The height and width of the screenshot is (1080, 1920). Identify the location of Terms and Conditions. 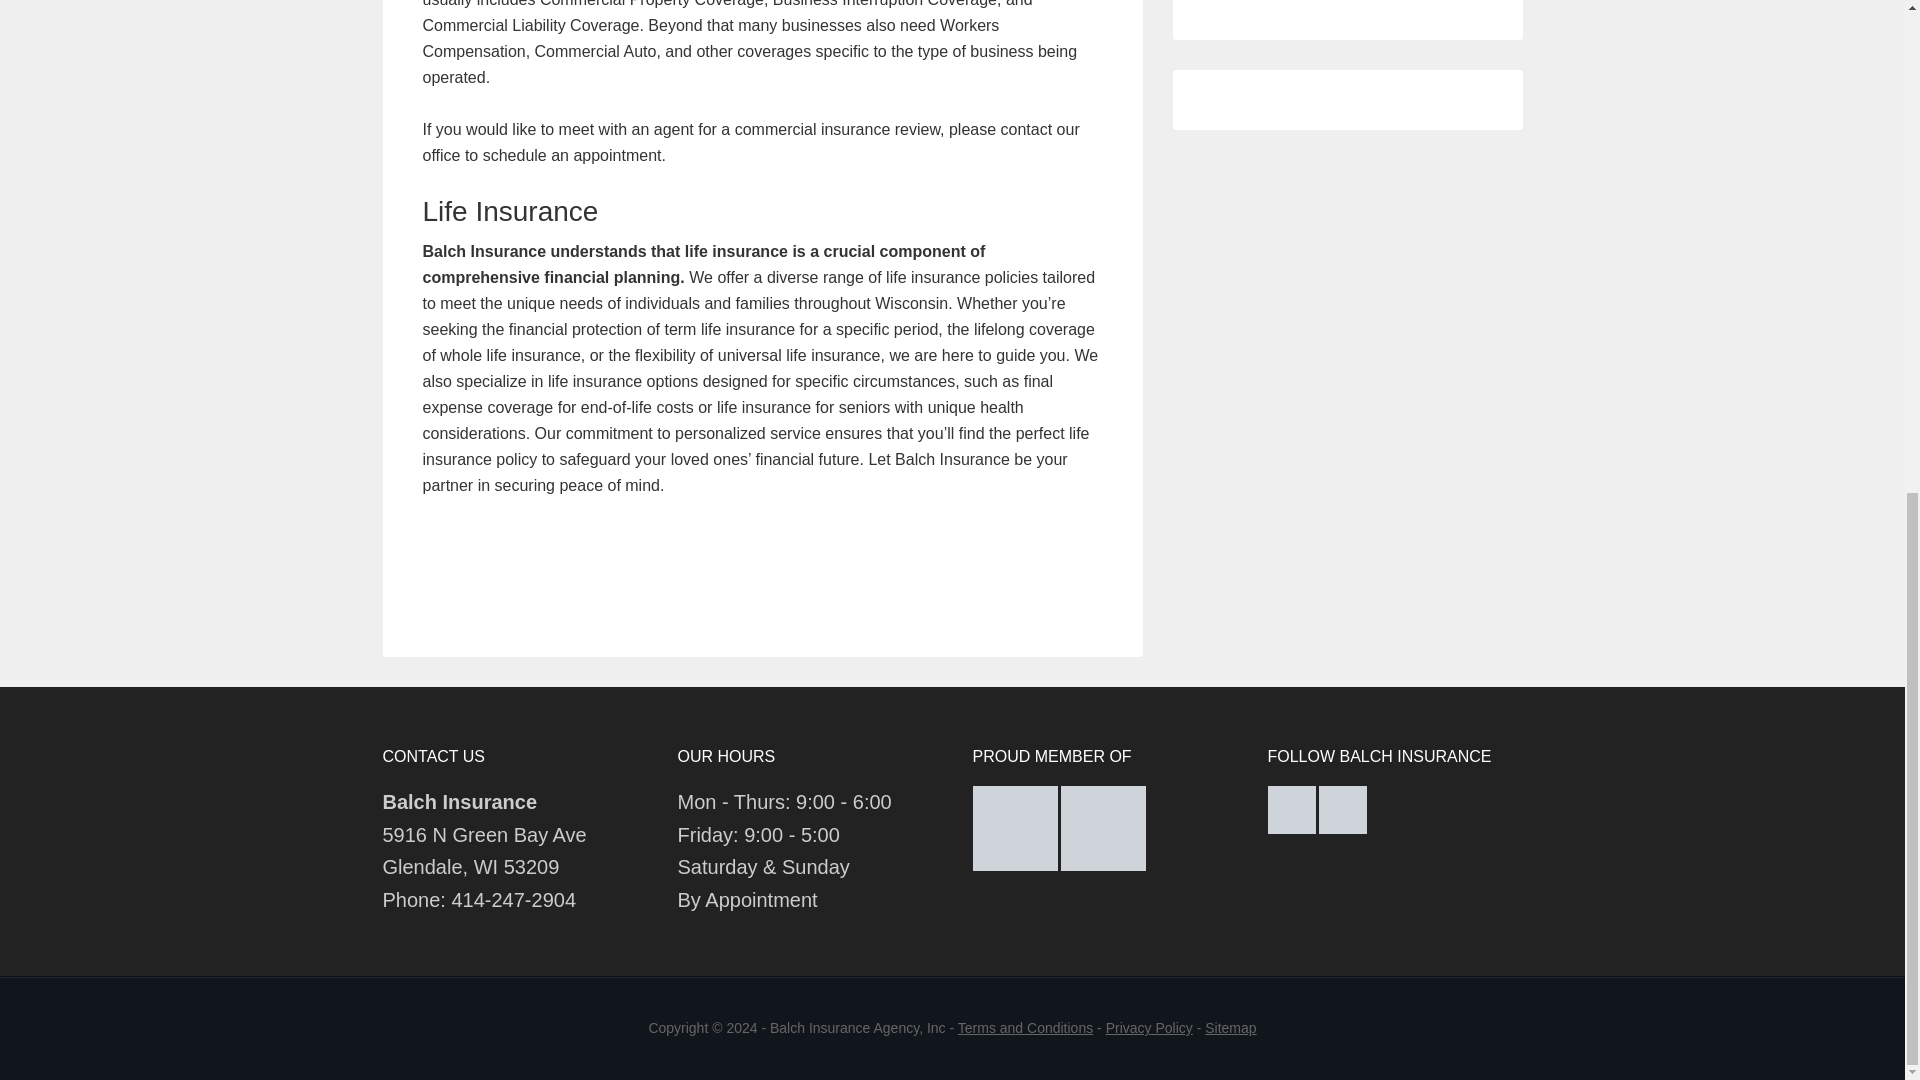
(1025, 1027).